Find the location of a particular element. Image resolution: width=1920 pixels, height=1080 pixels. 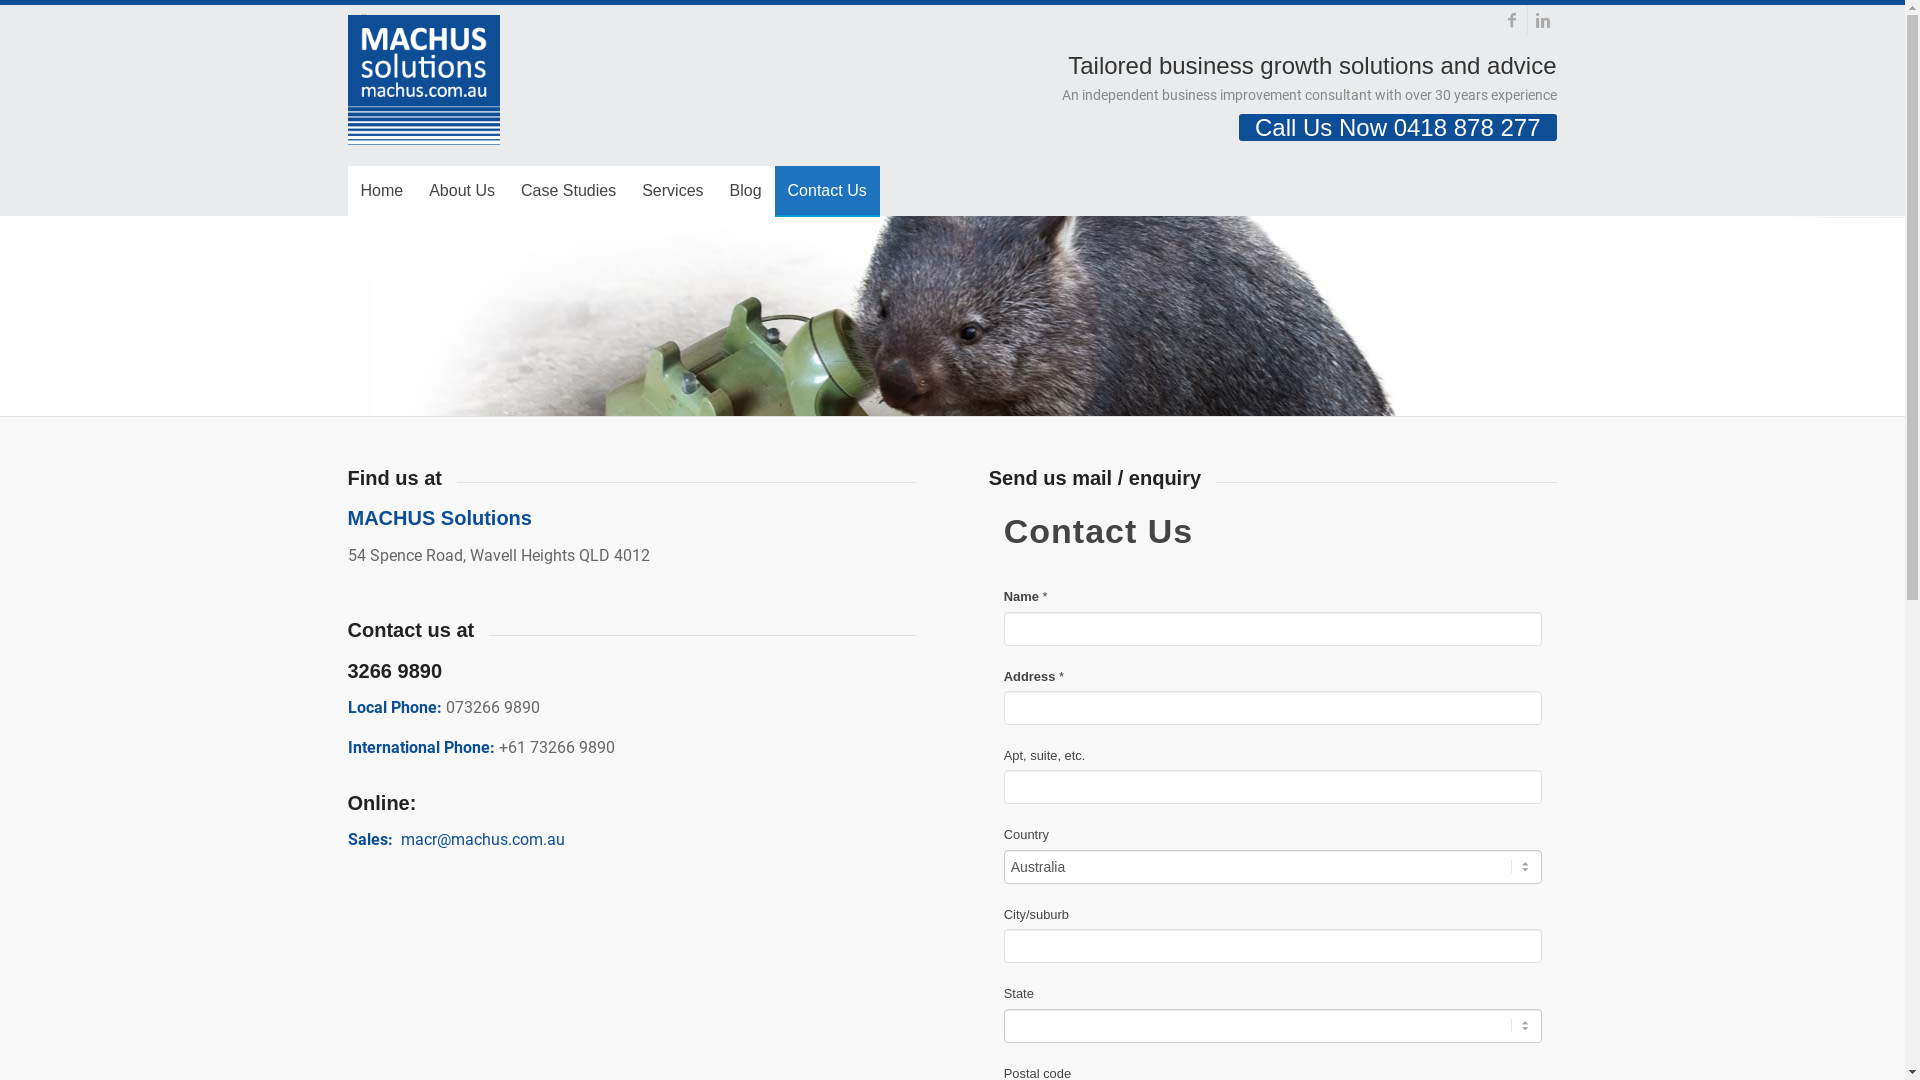

Linkedin is located at coordinates (1543, 20).